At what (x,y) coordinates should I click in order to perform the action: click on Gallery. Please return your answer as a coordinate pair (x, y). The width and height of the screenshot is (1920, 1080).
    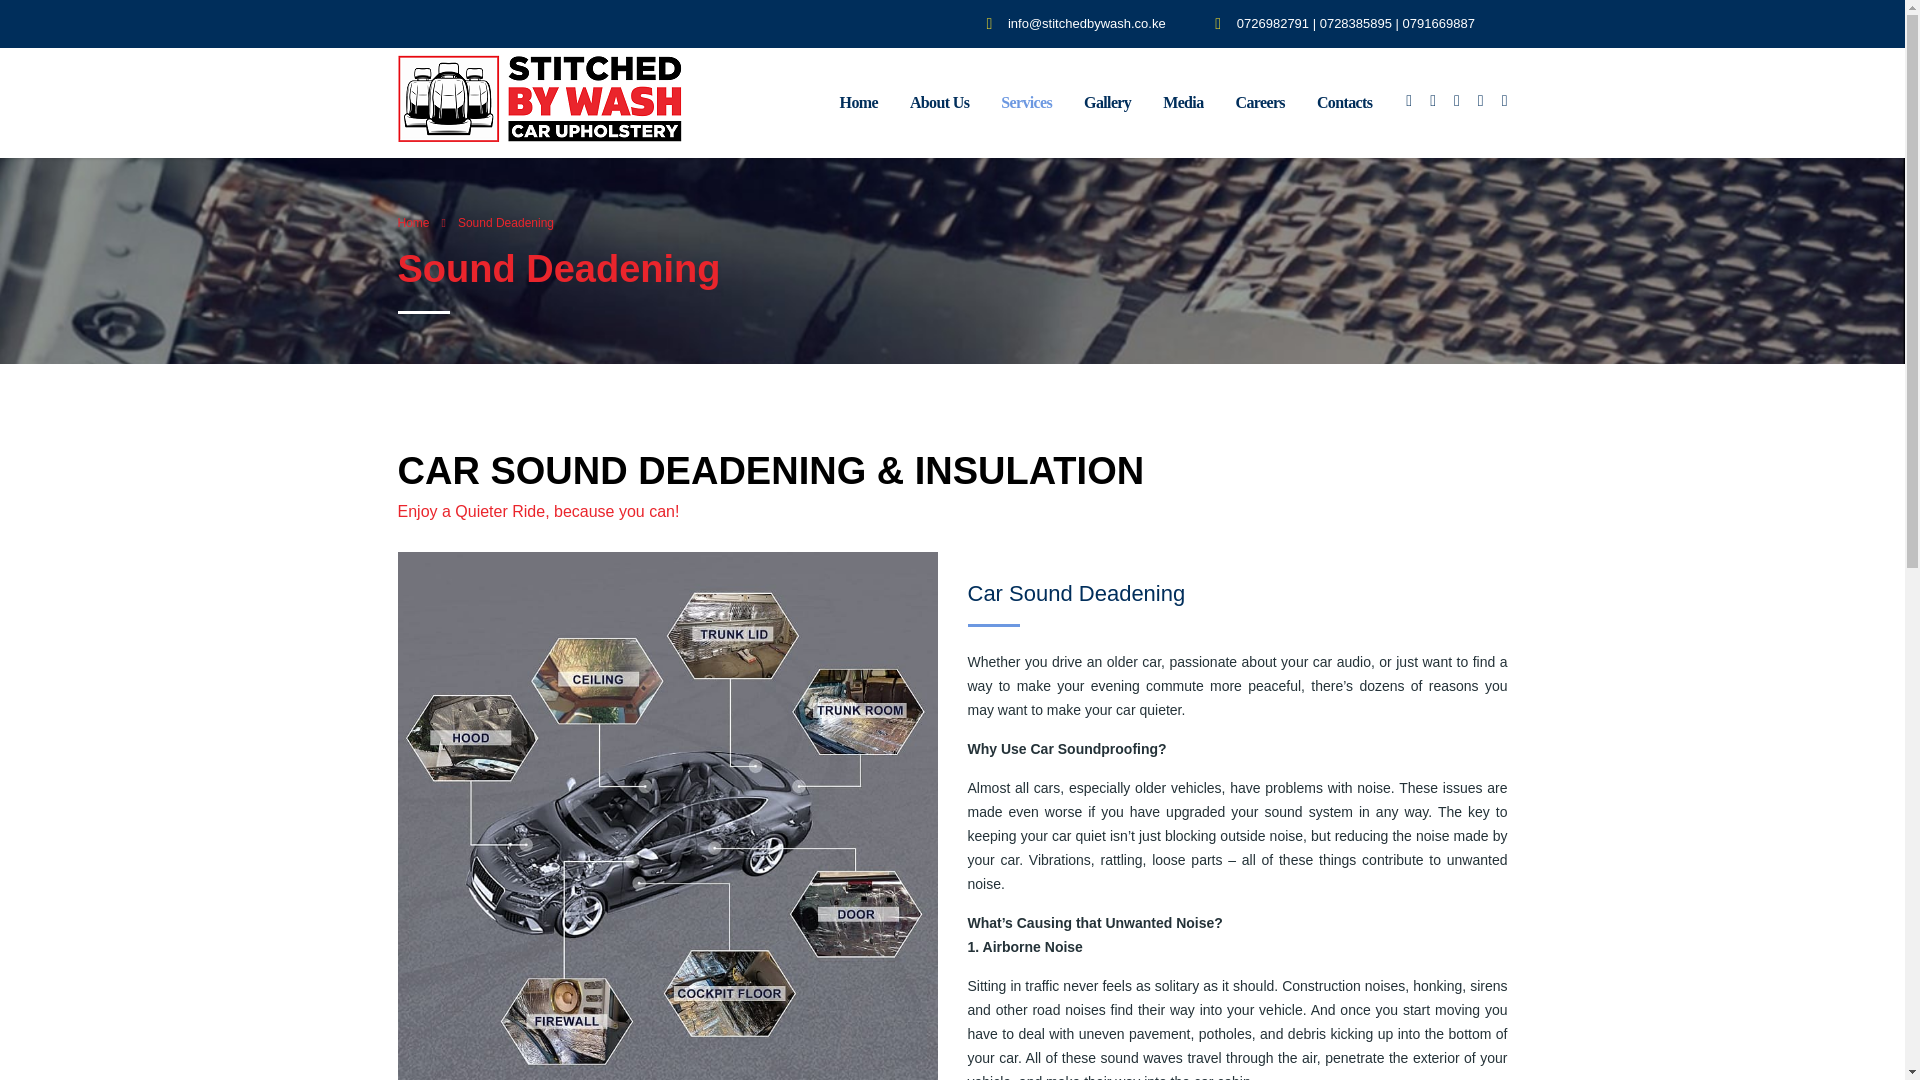
    Looking at the image, I should click on (1106, 103).